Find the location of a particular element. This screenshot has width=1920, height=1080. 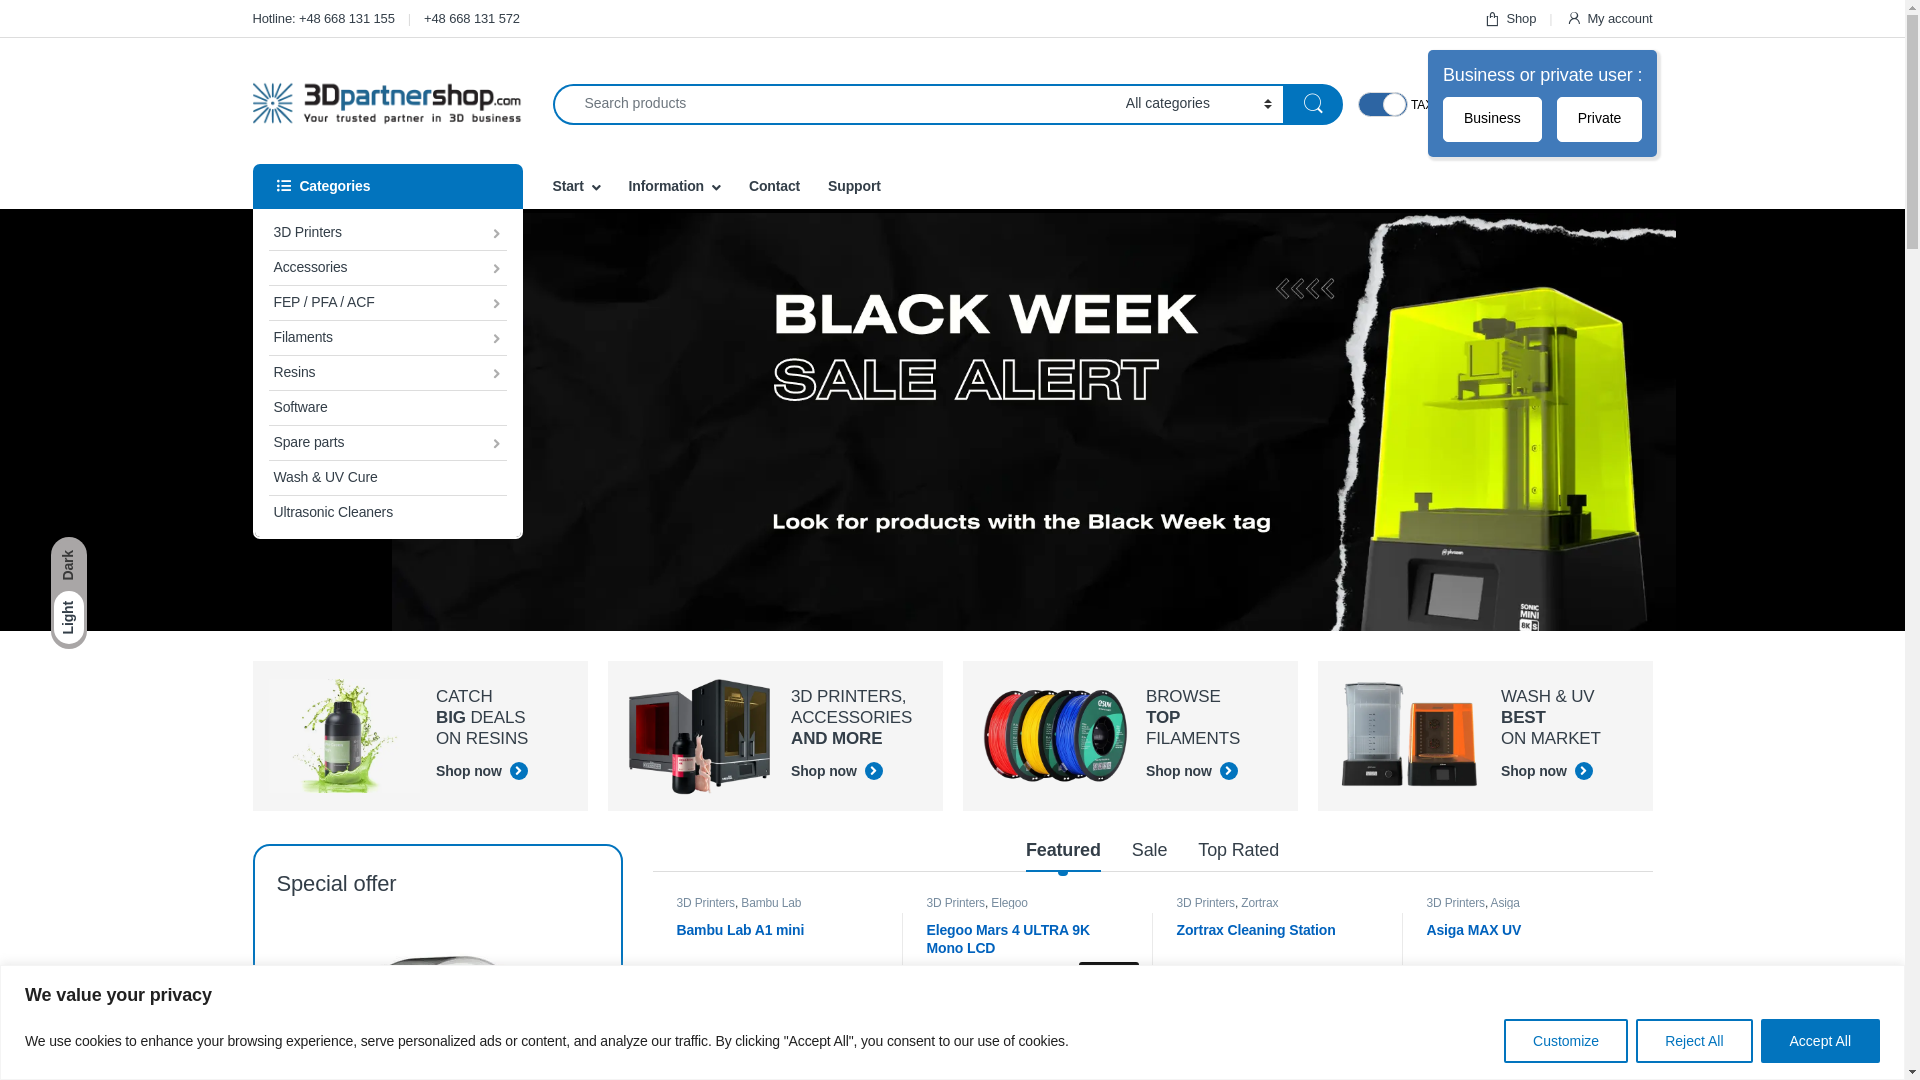

3D Printers is located at coordinates (1455, 903).